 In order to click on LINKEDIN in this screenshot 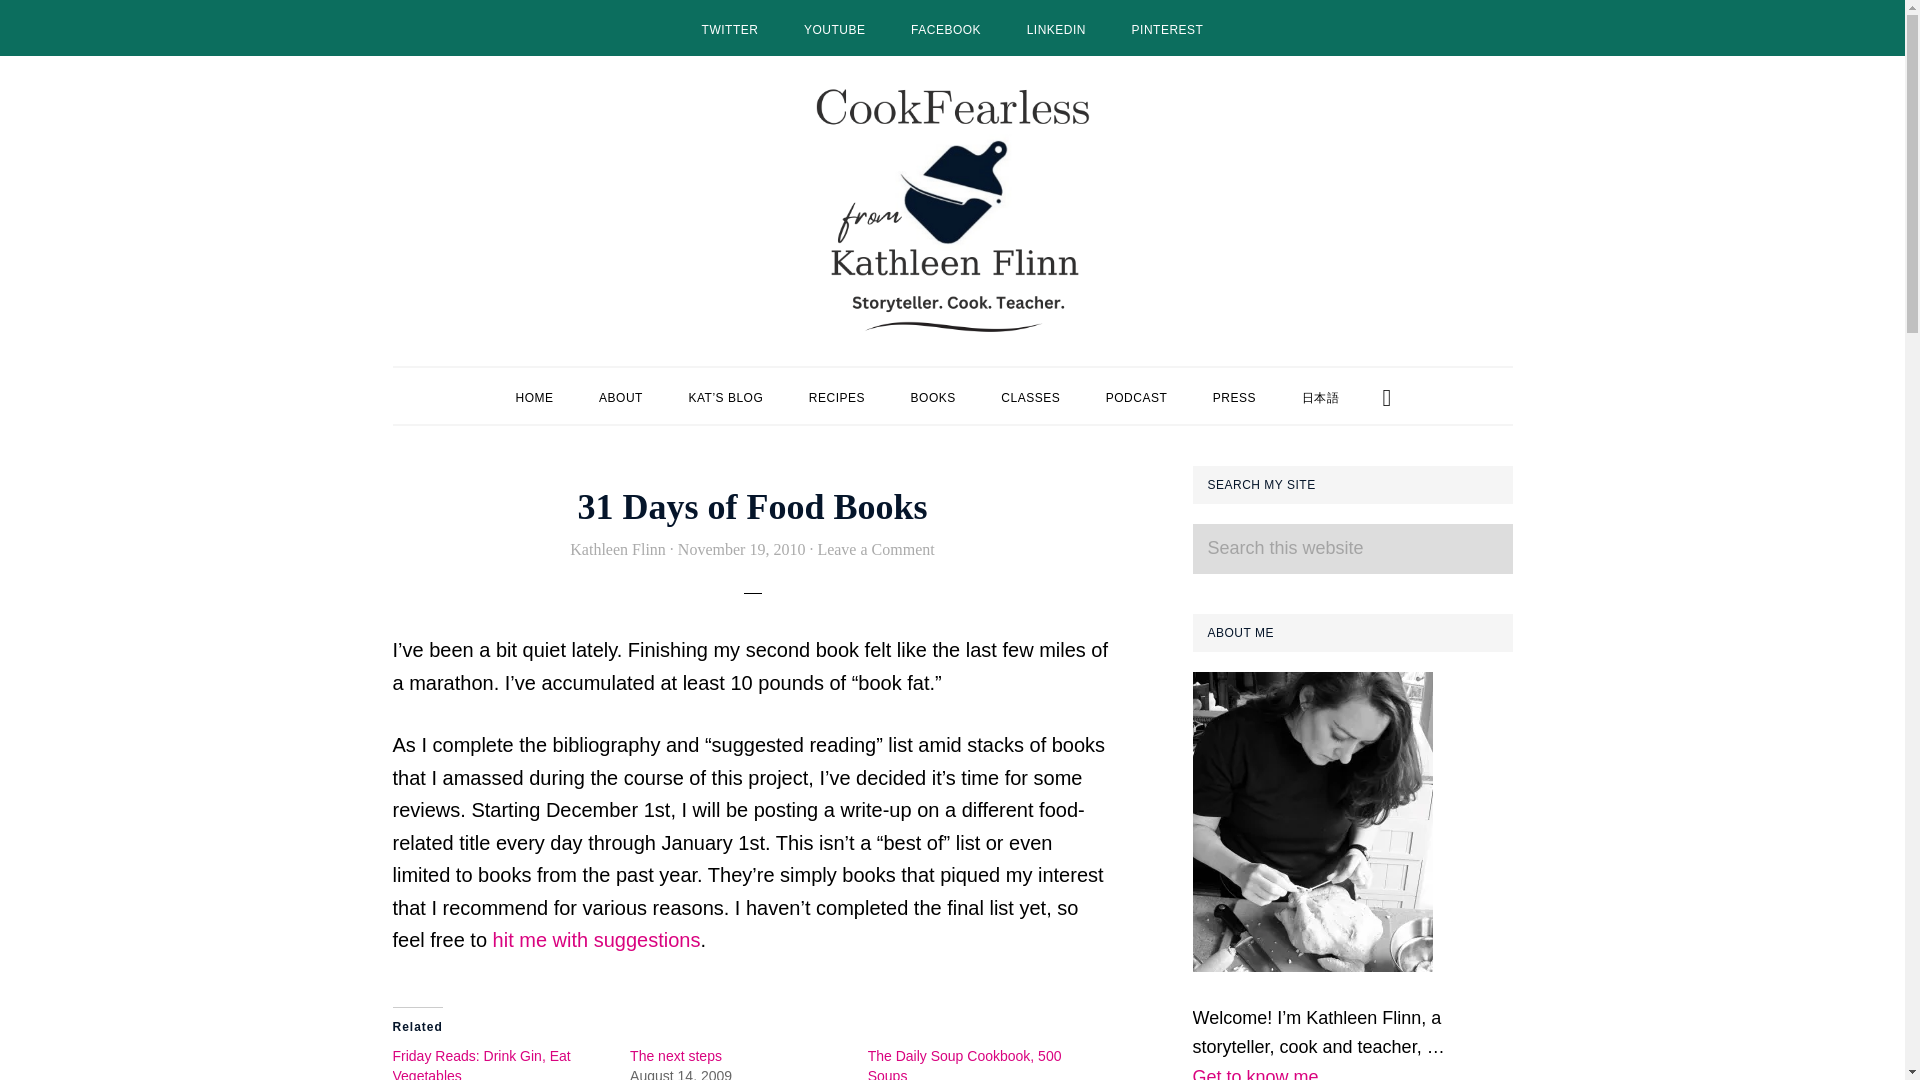, I will do `click(1056, 28)`.